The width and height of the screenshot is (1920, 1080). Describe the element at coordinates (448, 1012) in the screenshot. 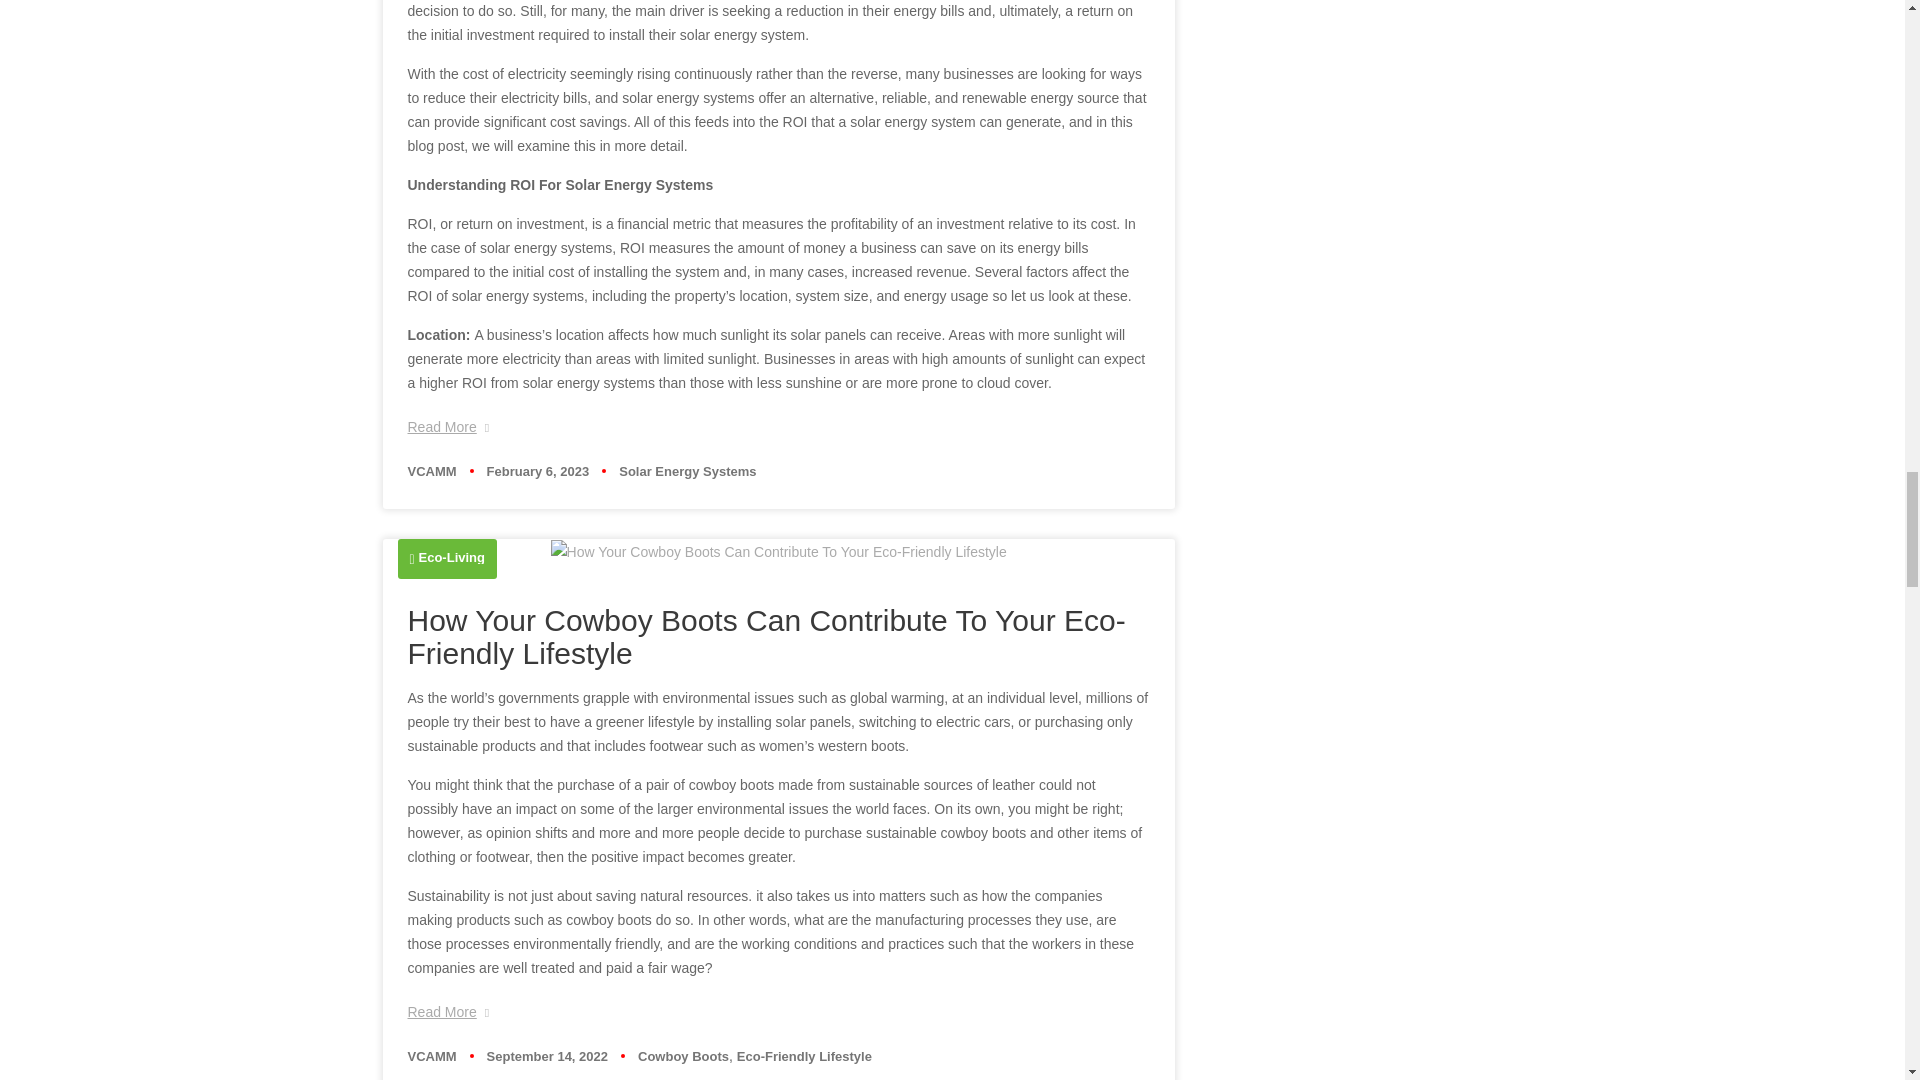

I see `Read More` at that location.